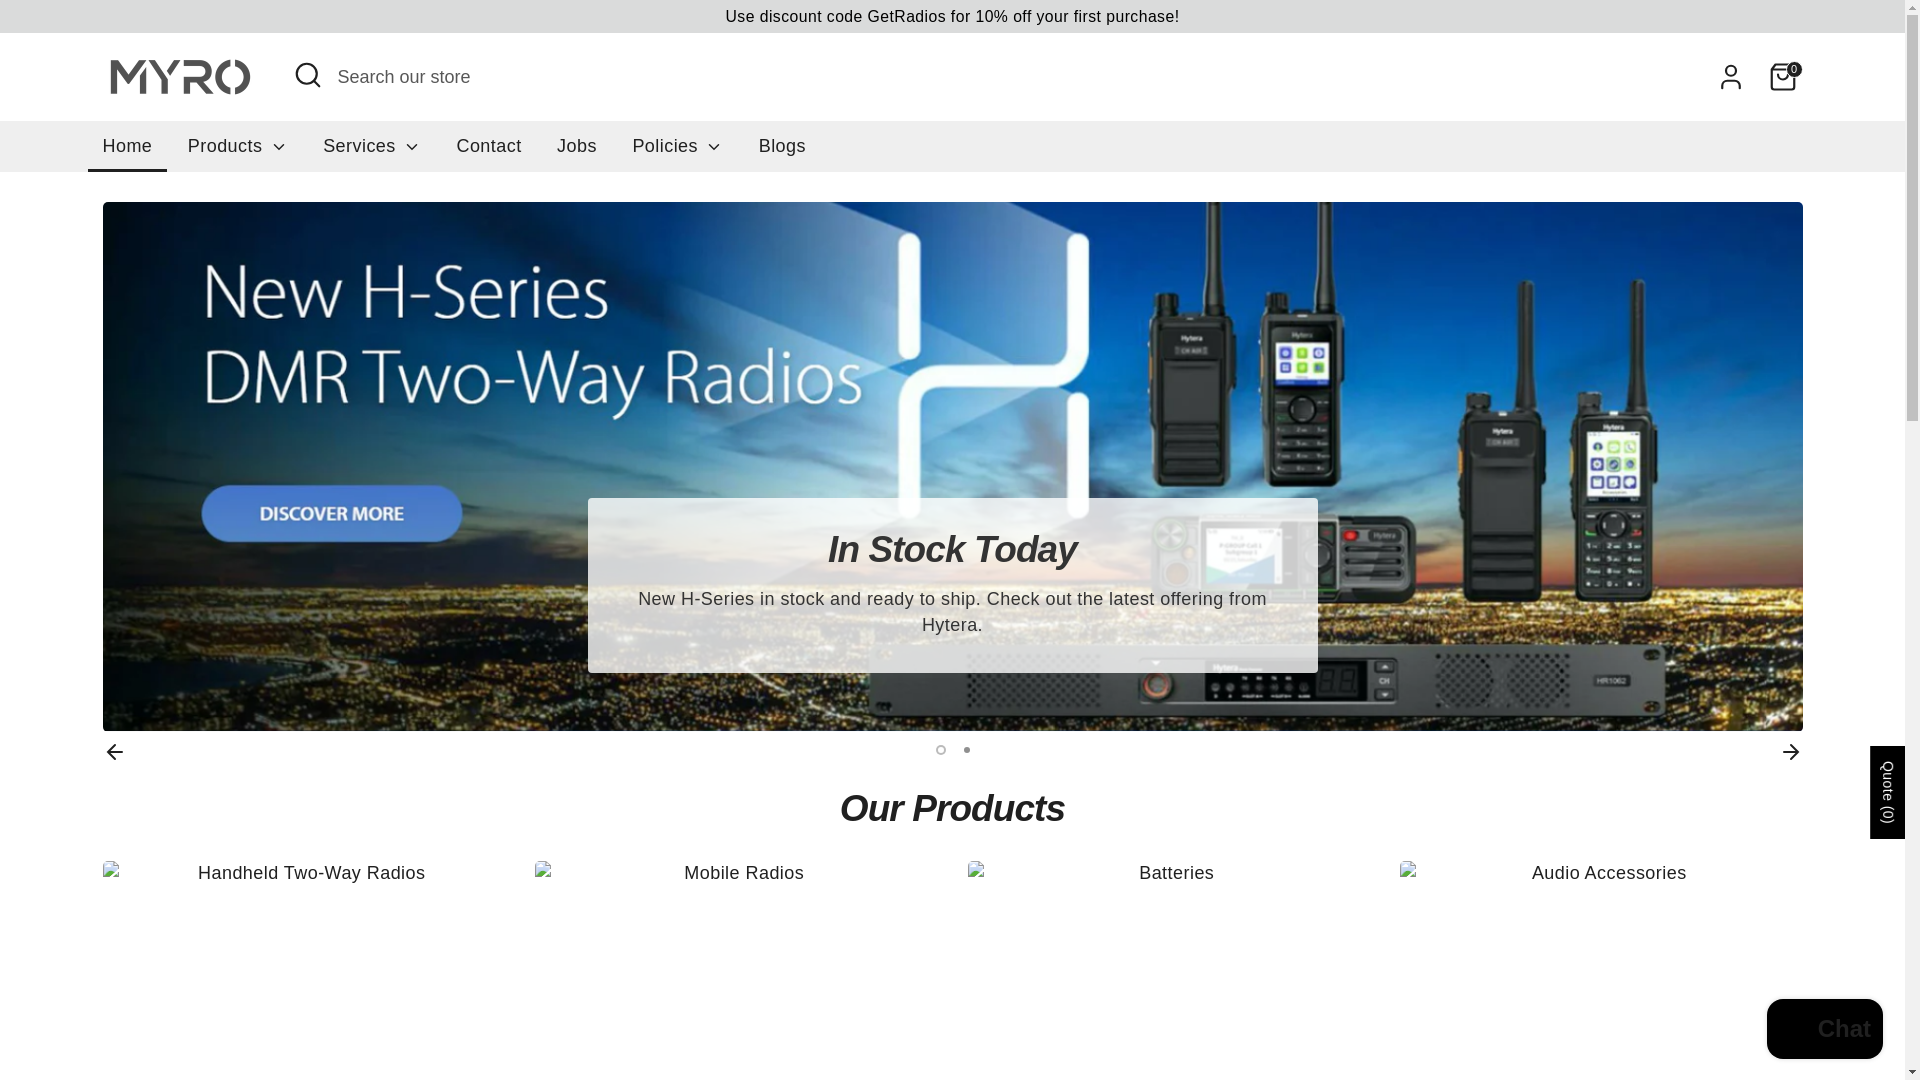 The height and width of the screenshot is (1080, 1920). What do you see at coordinates (1340, 1016) in the screenshot?
I see `Amazon` at bounding box center [1340, 1016].